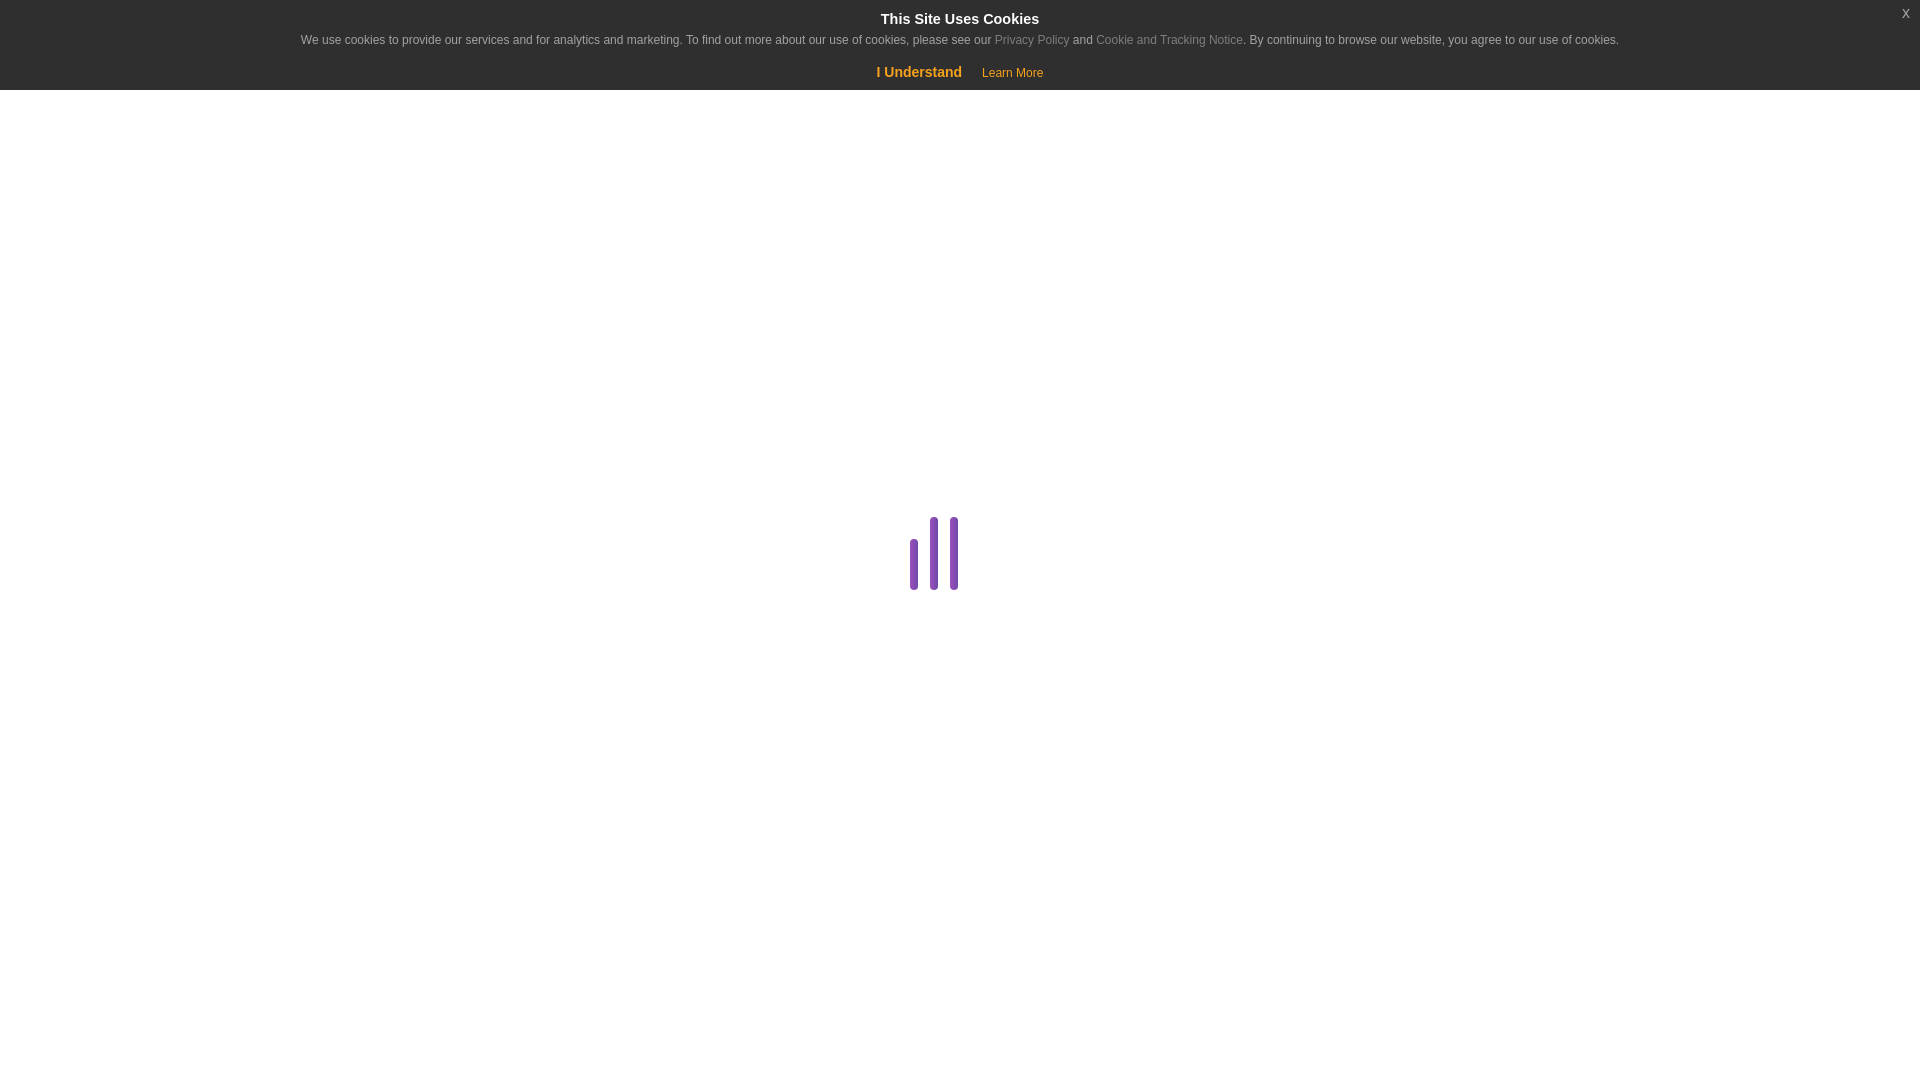 The image size is (1920, 1080). Describe the element at coordinates (371, 989) in the screenshot. I see `Linux Administration` at that location.